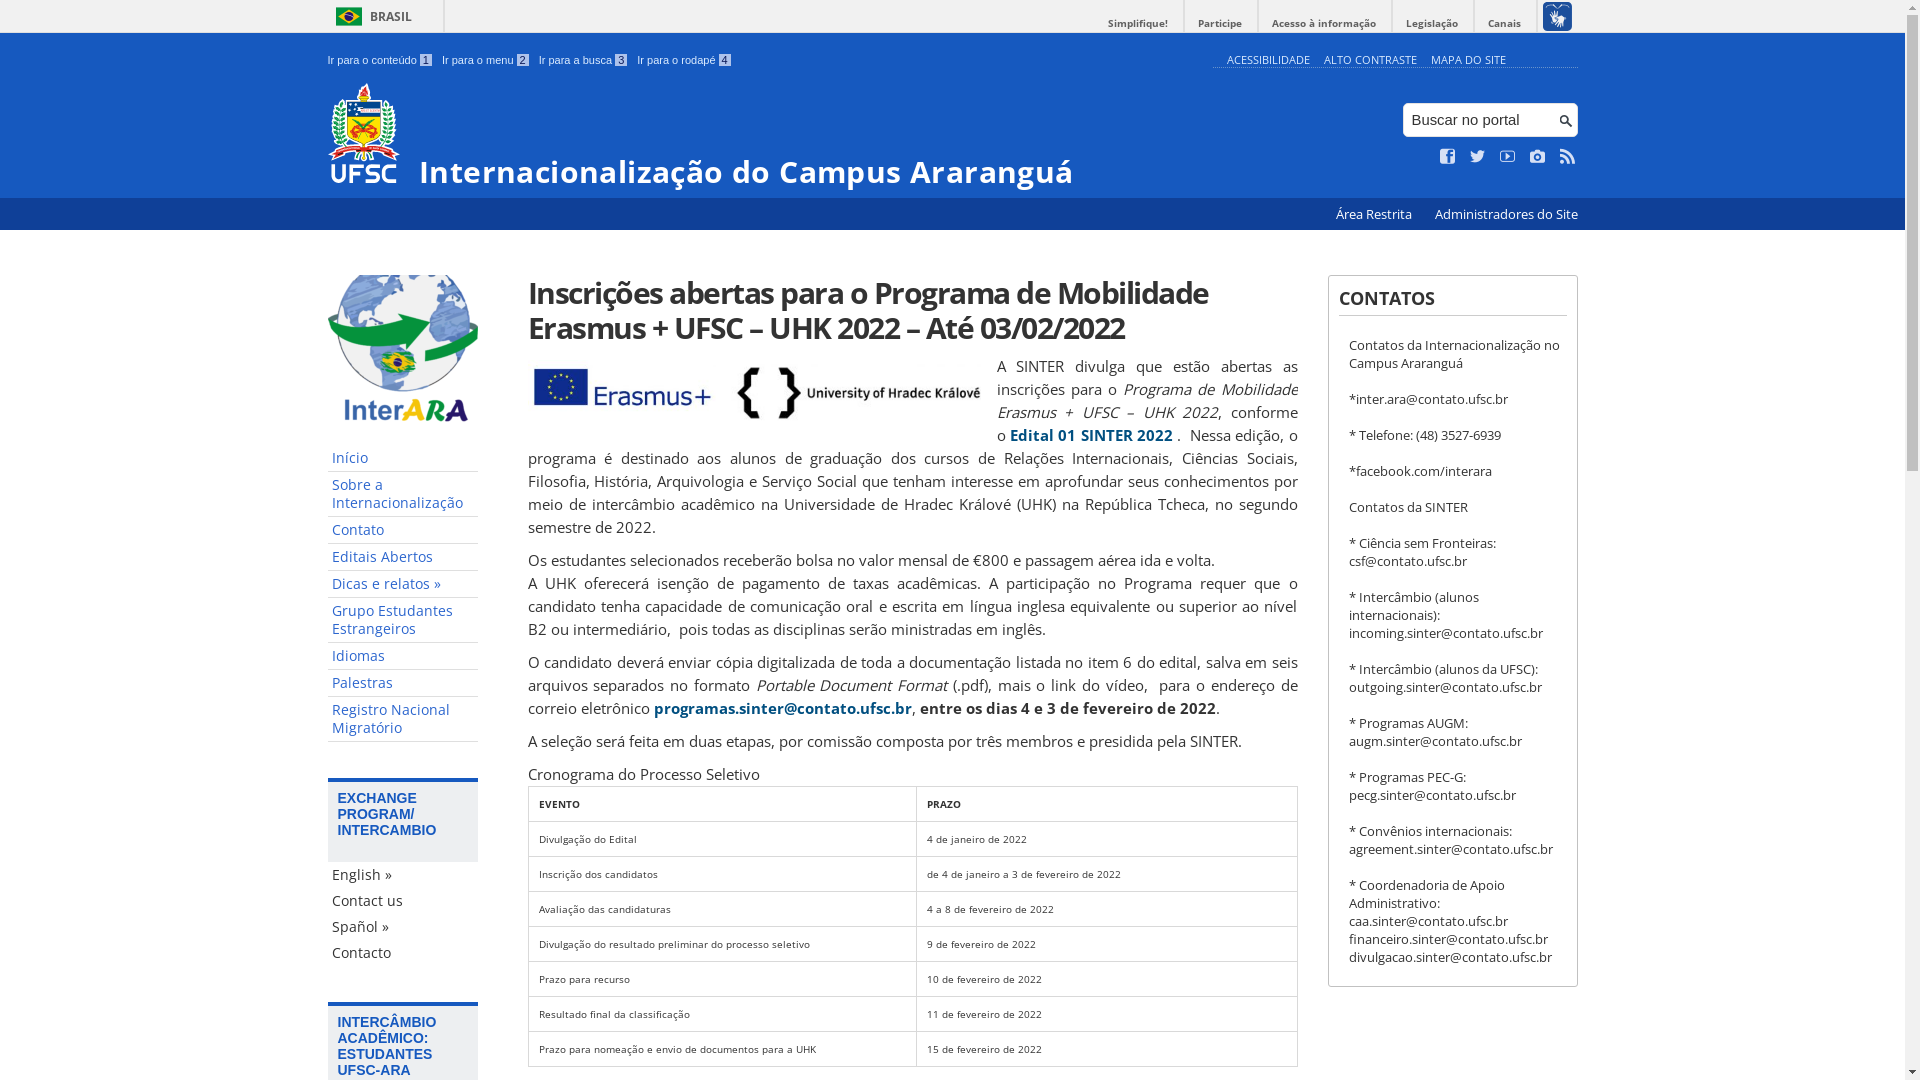 The width and height of the screenshot is (1920, 1080). What do you see at coordinates (403, 953) in the screenshot?
I see `Contacto` at bounding box center [403, 953].